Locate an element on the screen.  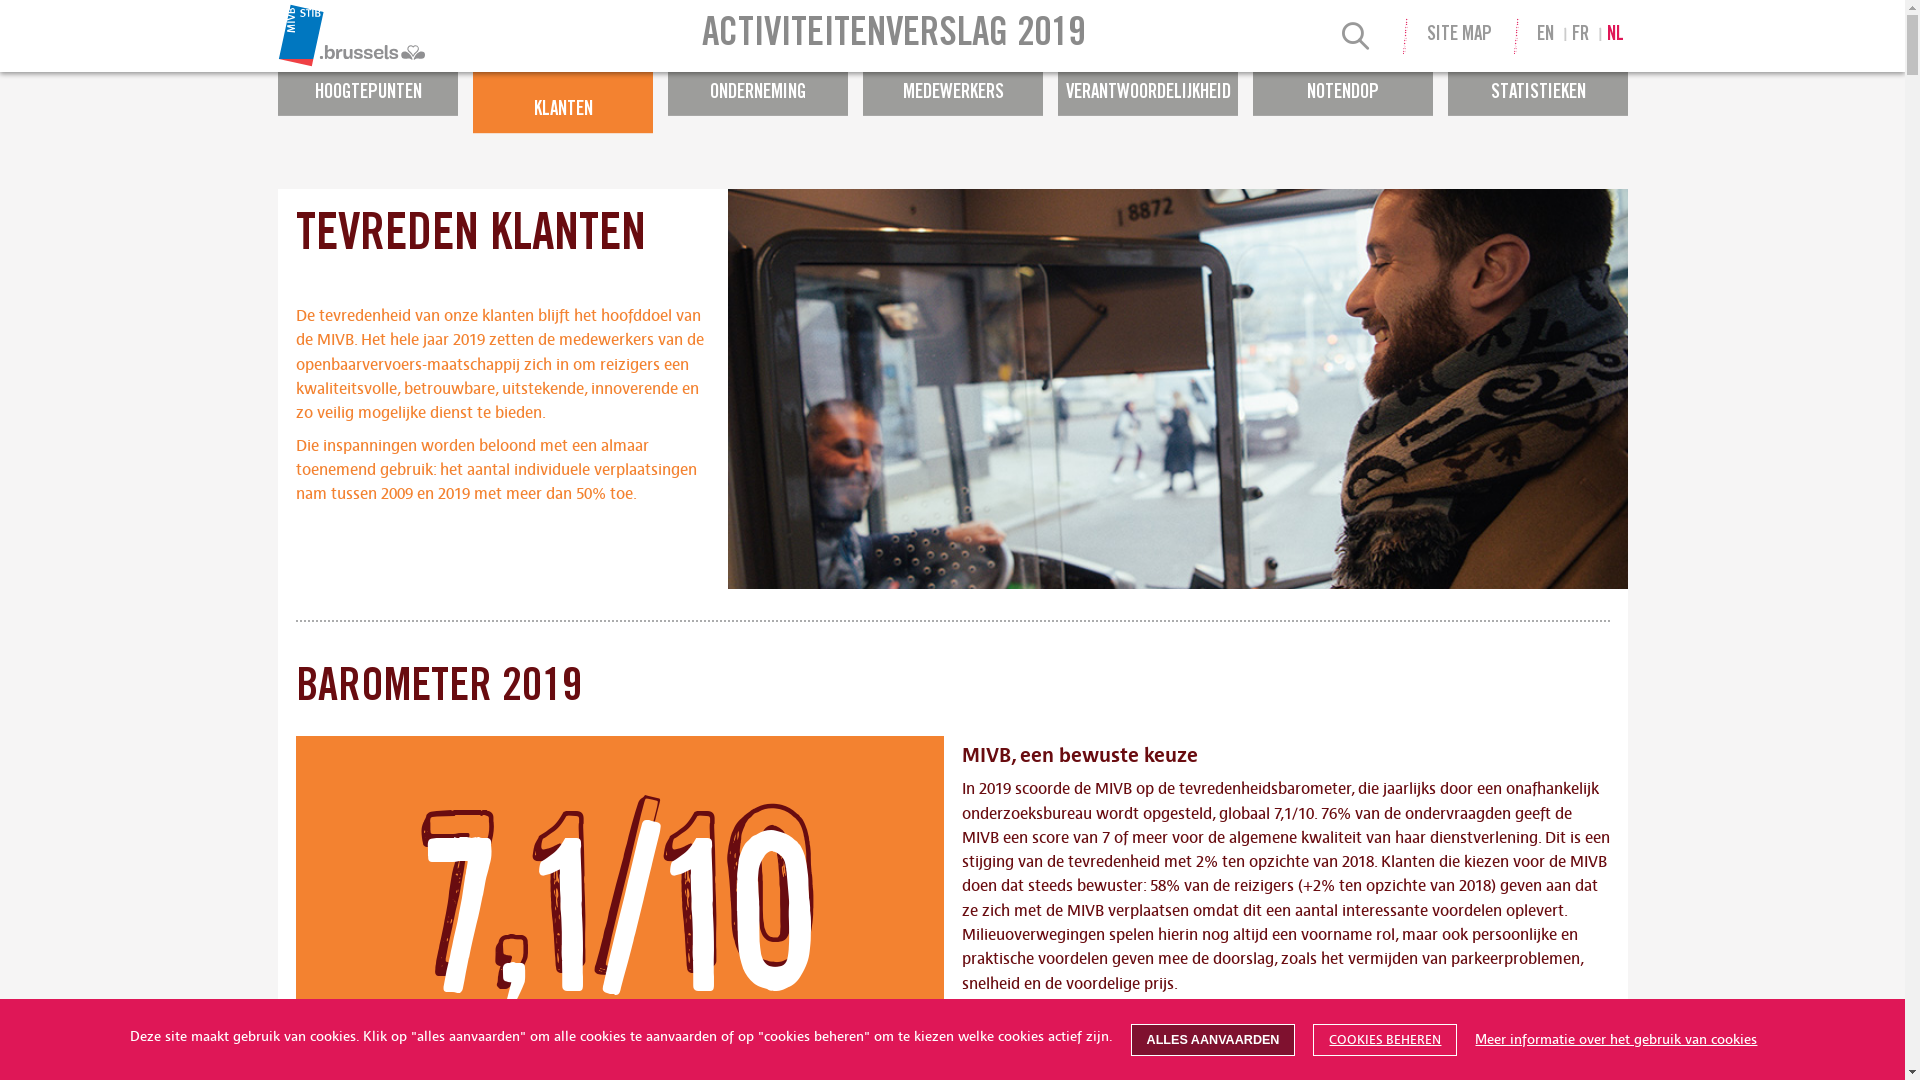
ALLES AANVAARDEN is located at coordinates (1214, 1040).